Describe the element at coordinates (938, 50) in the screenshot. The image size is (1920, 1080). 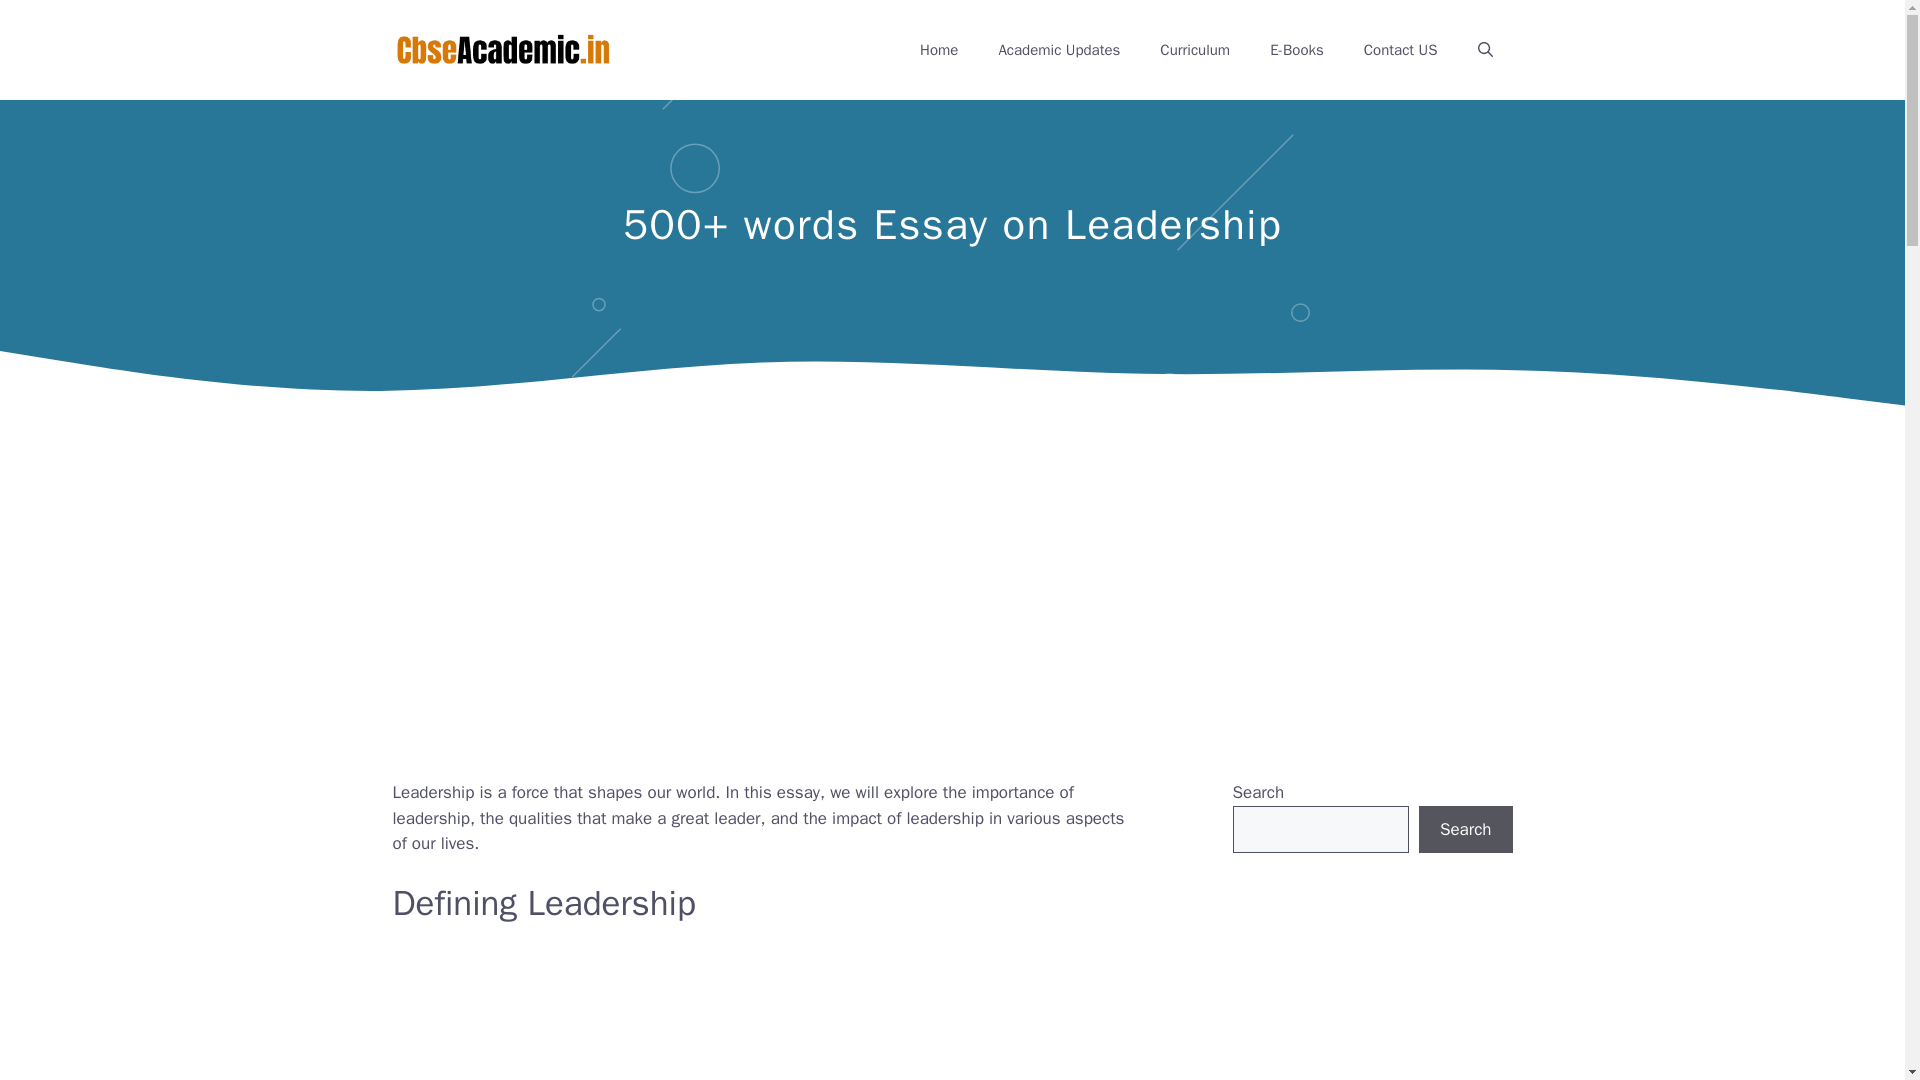
I see `Home` at that location.